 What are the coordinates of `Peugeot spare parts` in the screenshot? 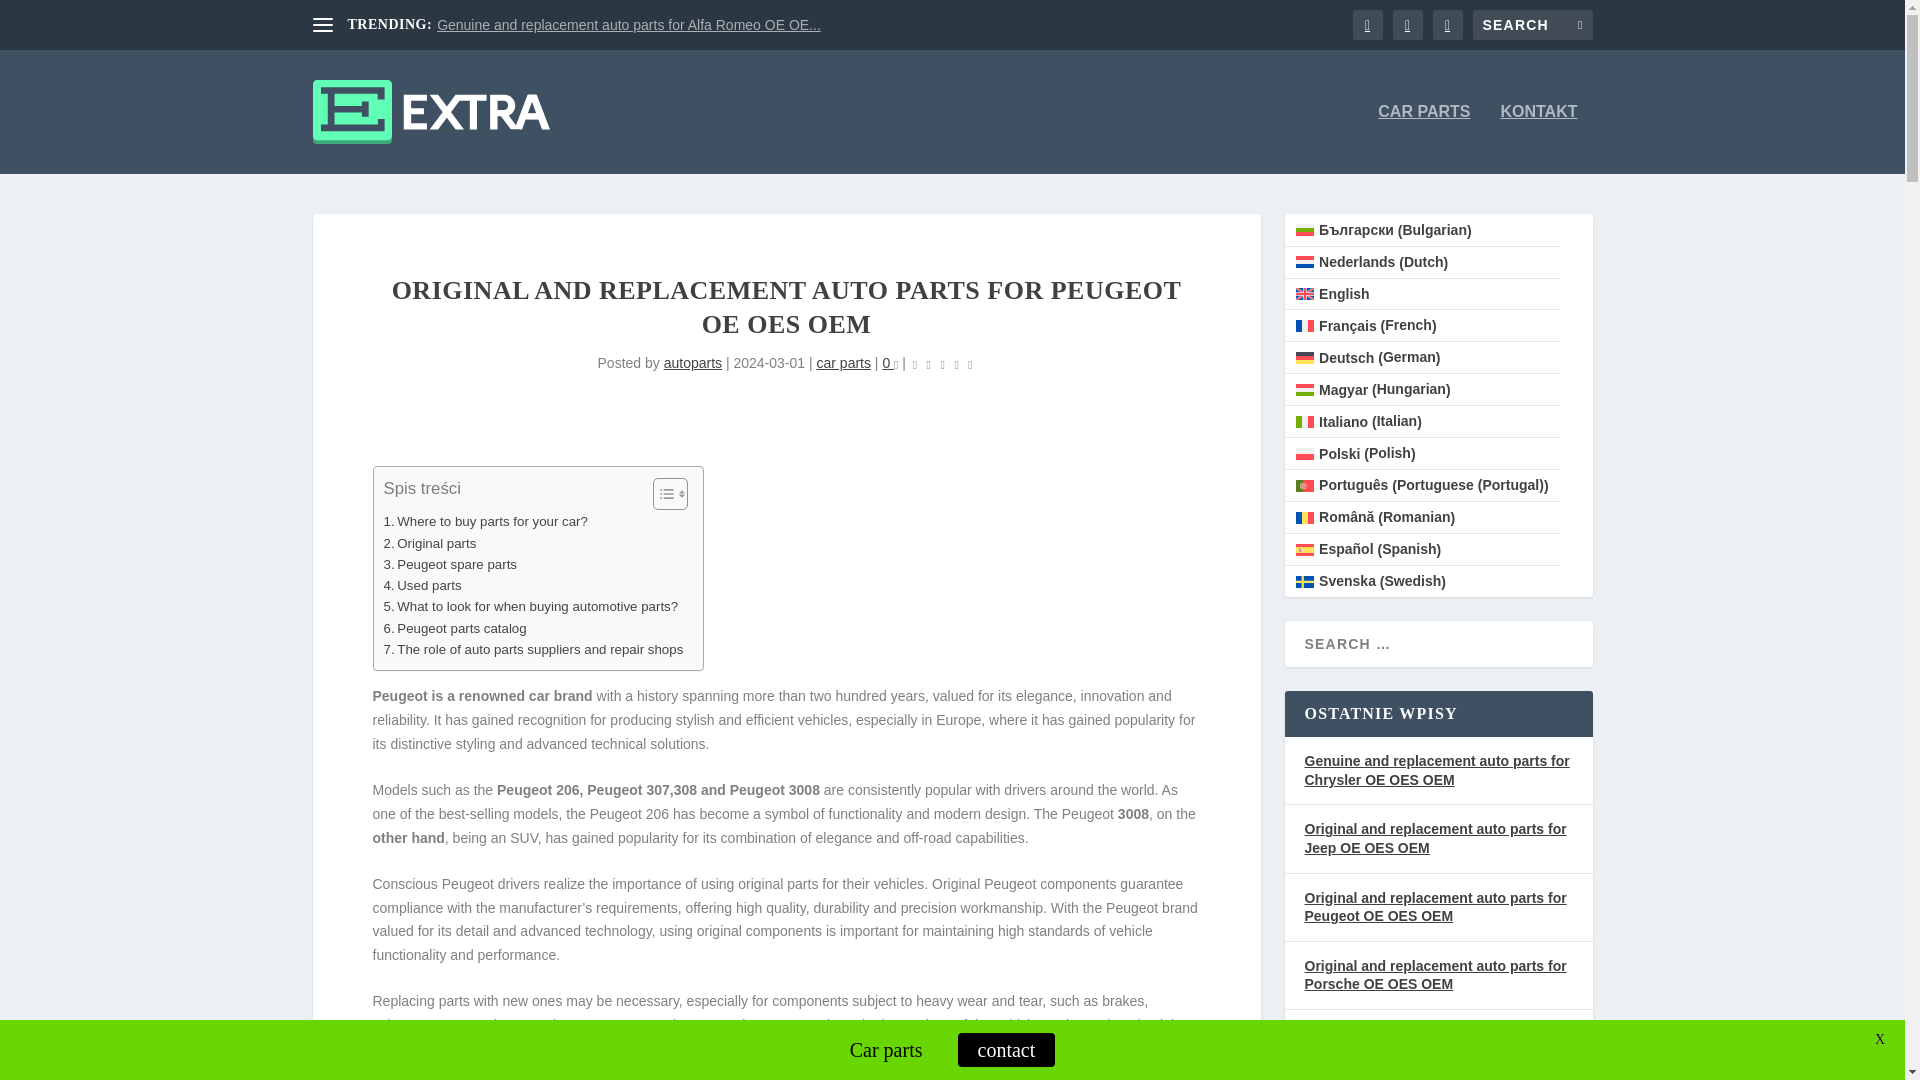 It's located at (451, 564).